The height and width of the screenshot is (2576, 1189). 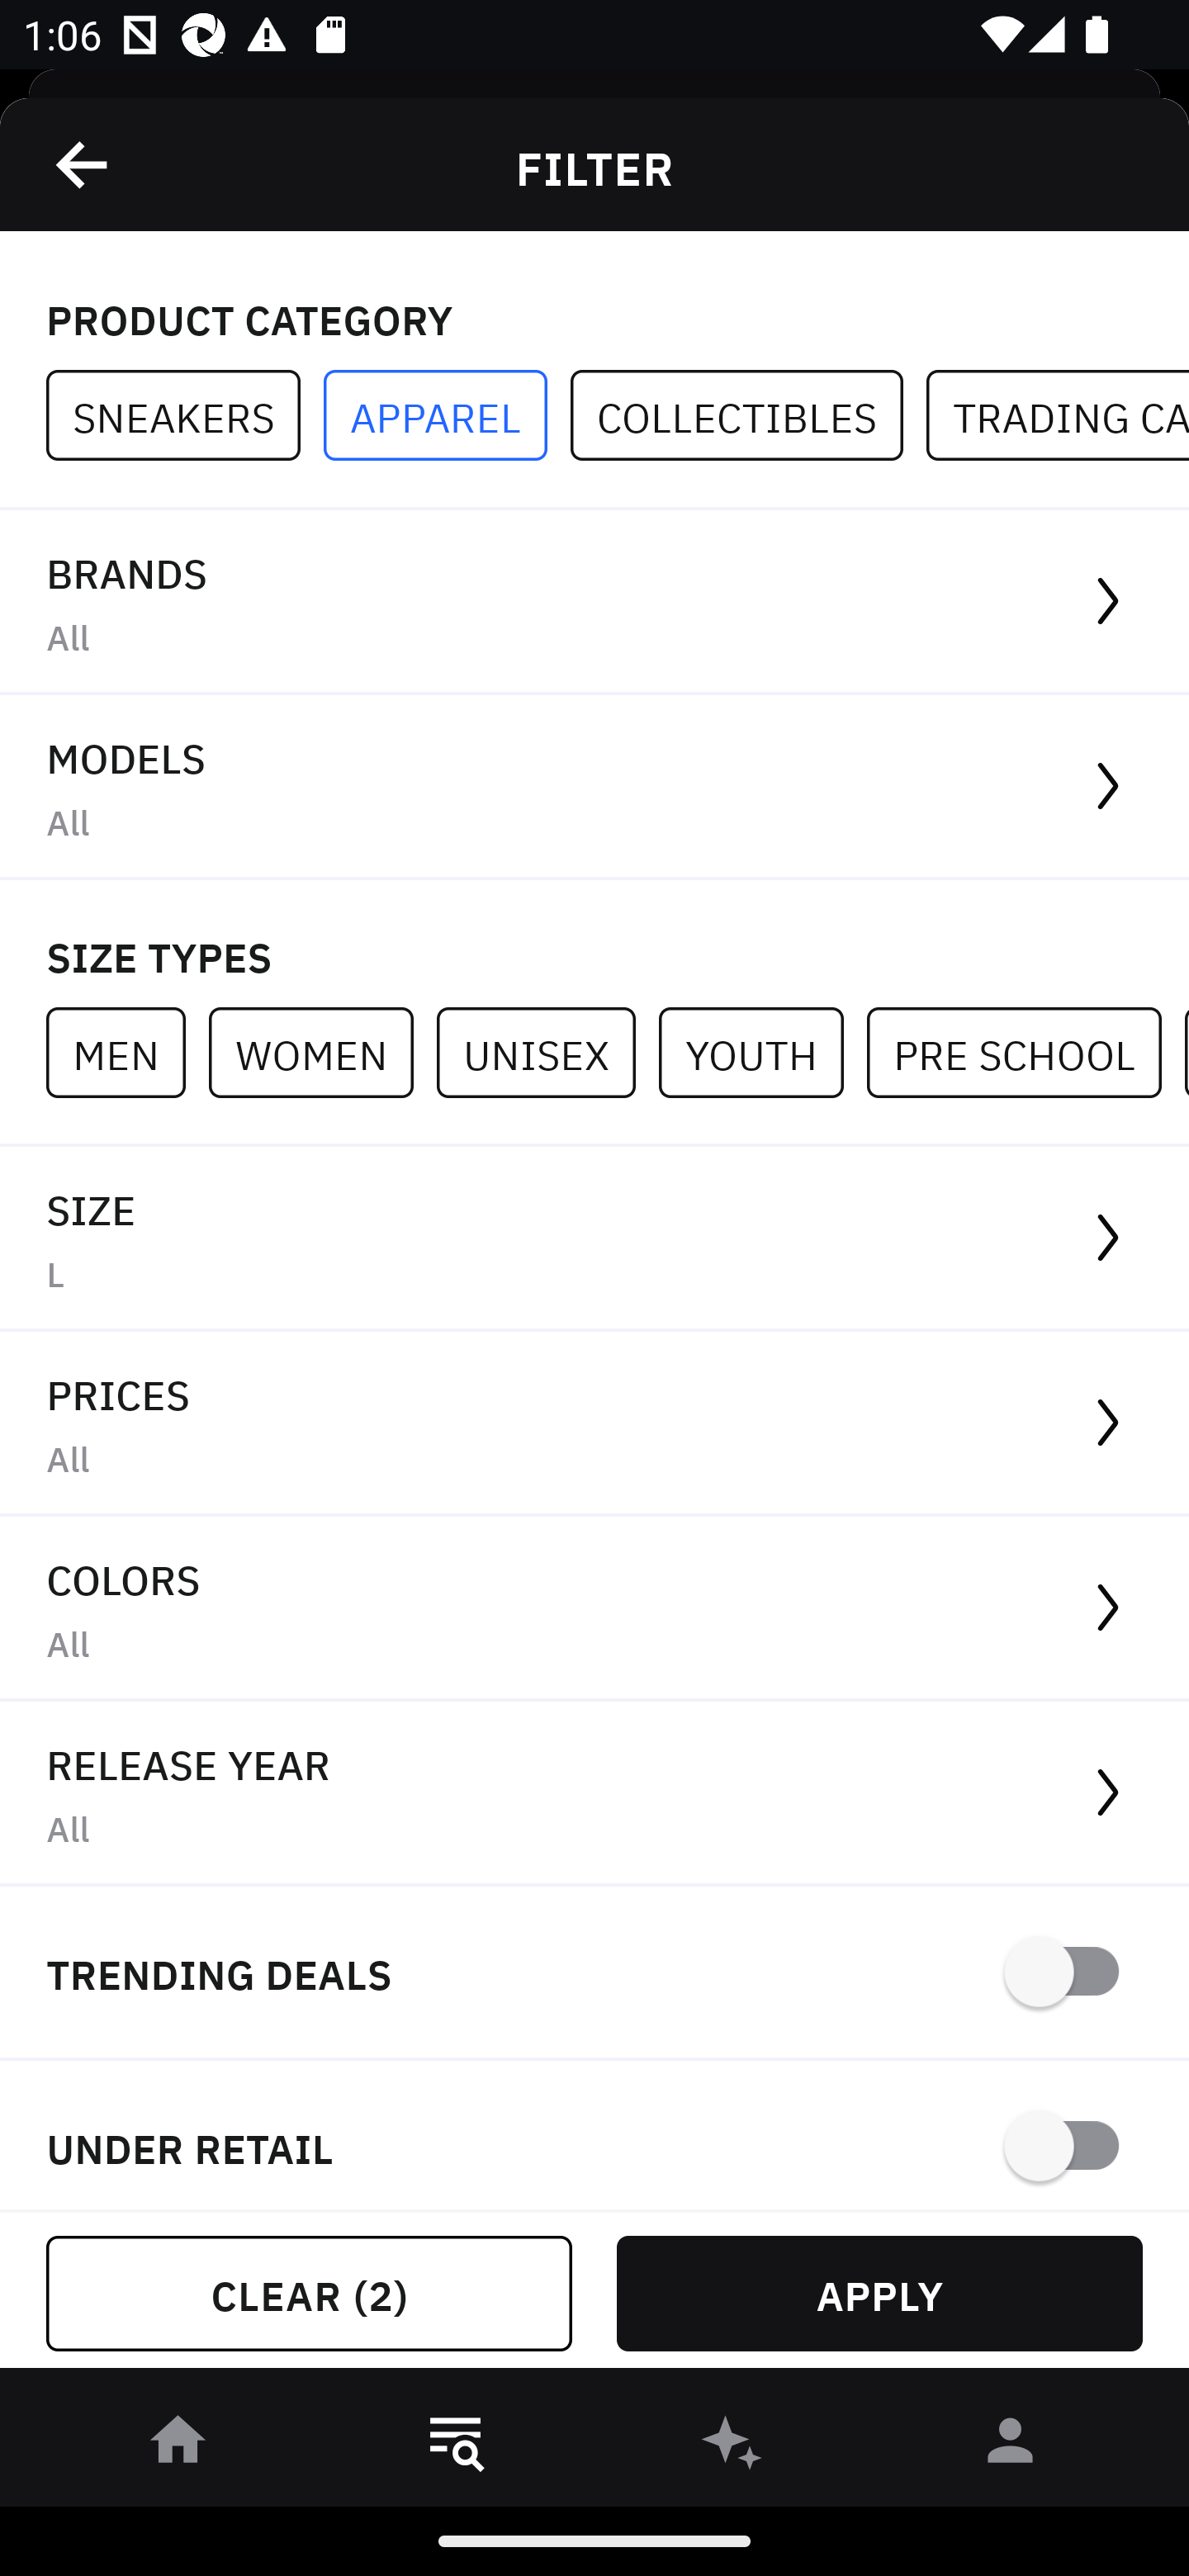 What do you see at coordinates (185, 416) in the screenshot?
I see `SNEAKERS` at bounding box center [185, 416].